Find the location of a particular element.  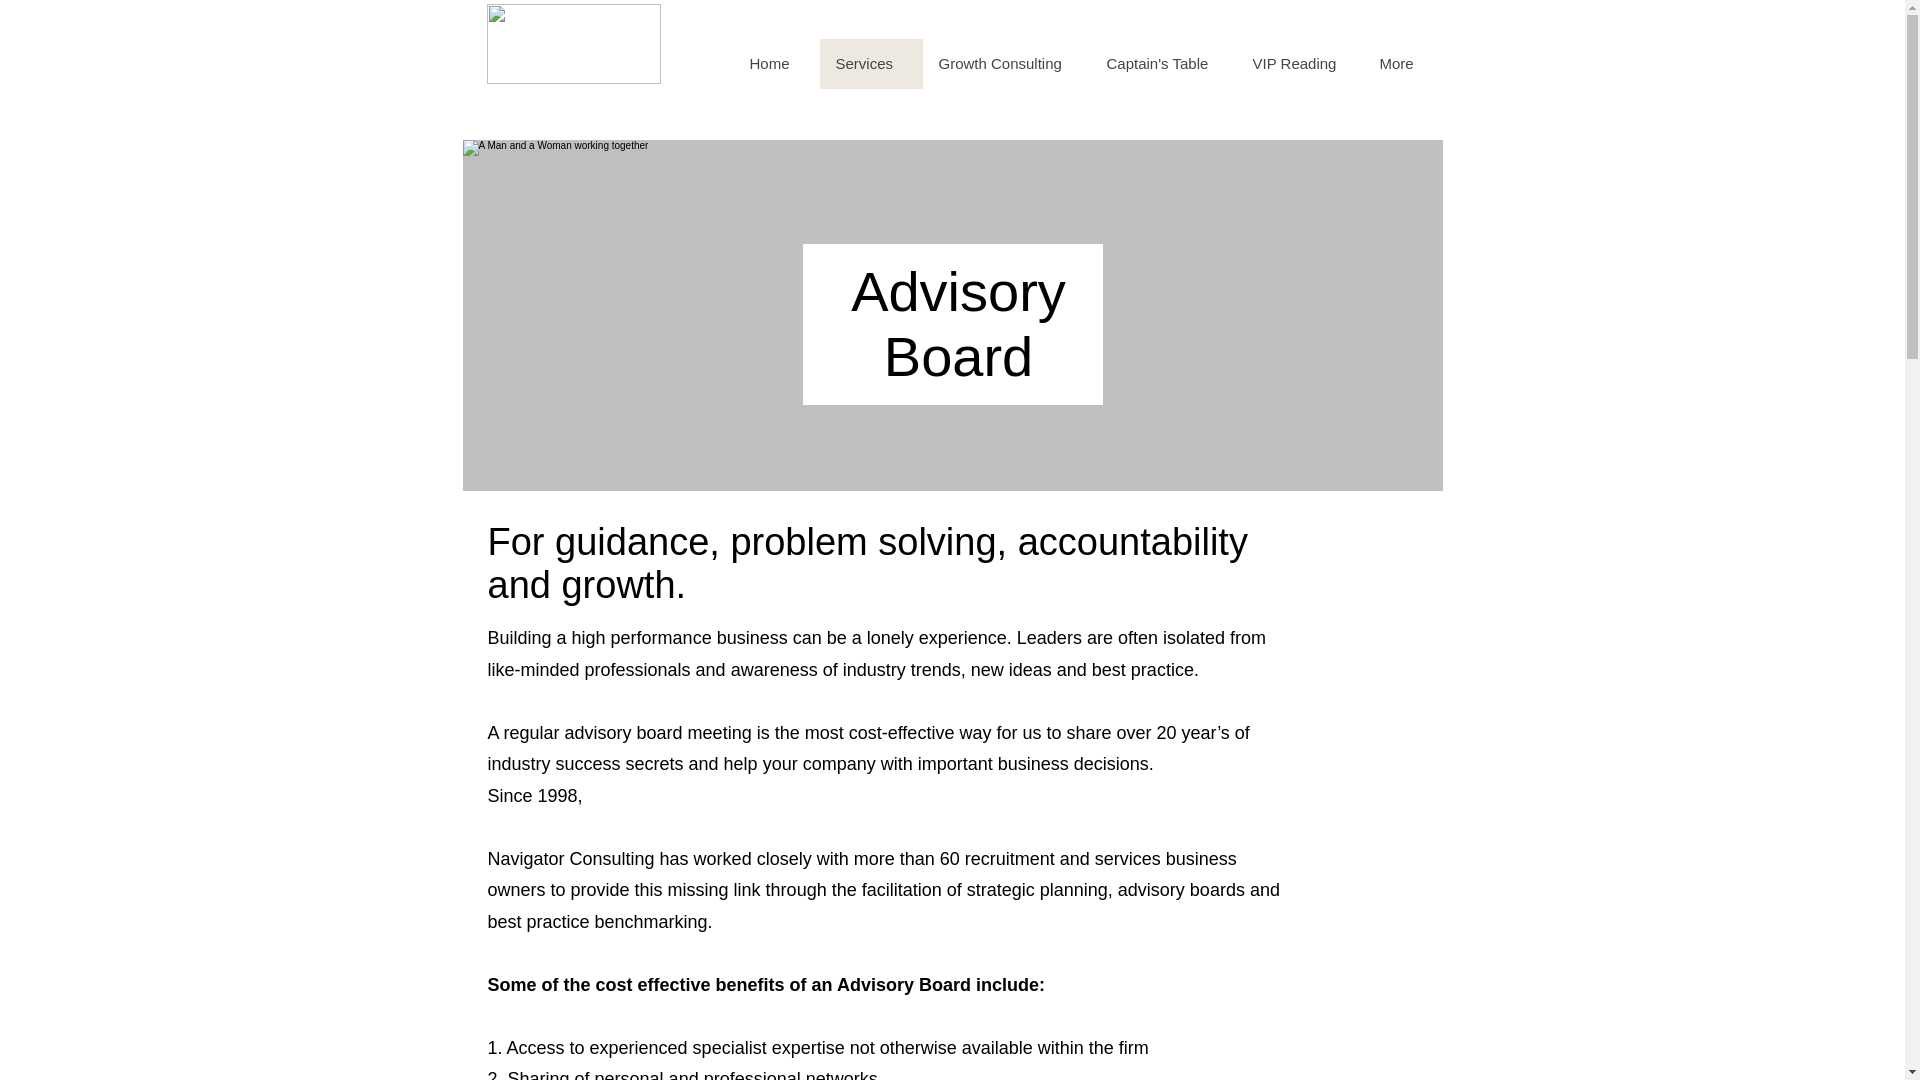

Services is located at coordinates (871, 63).